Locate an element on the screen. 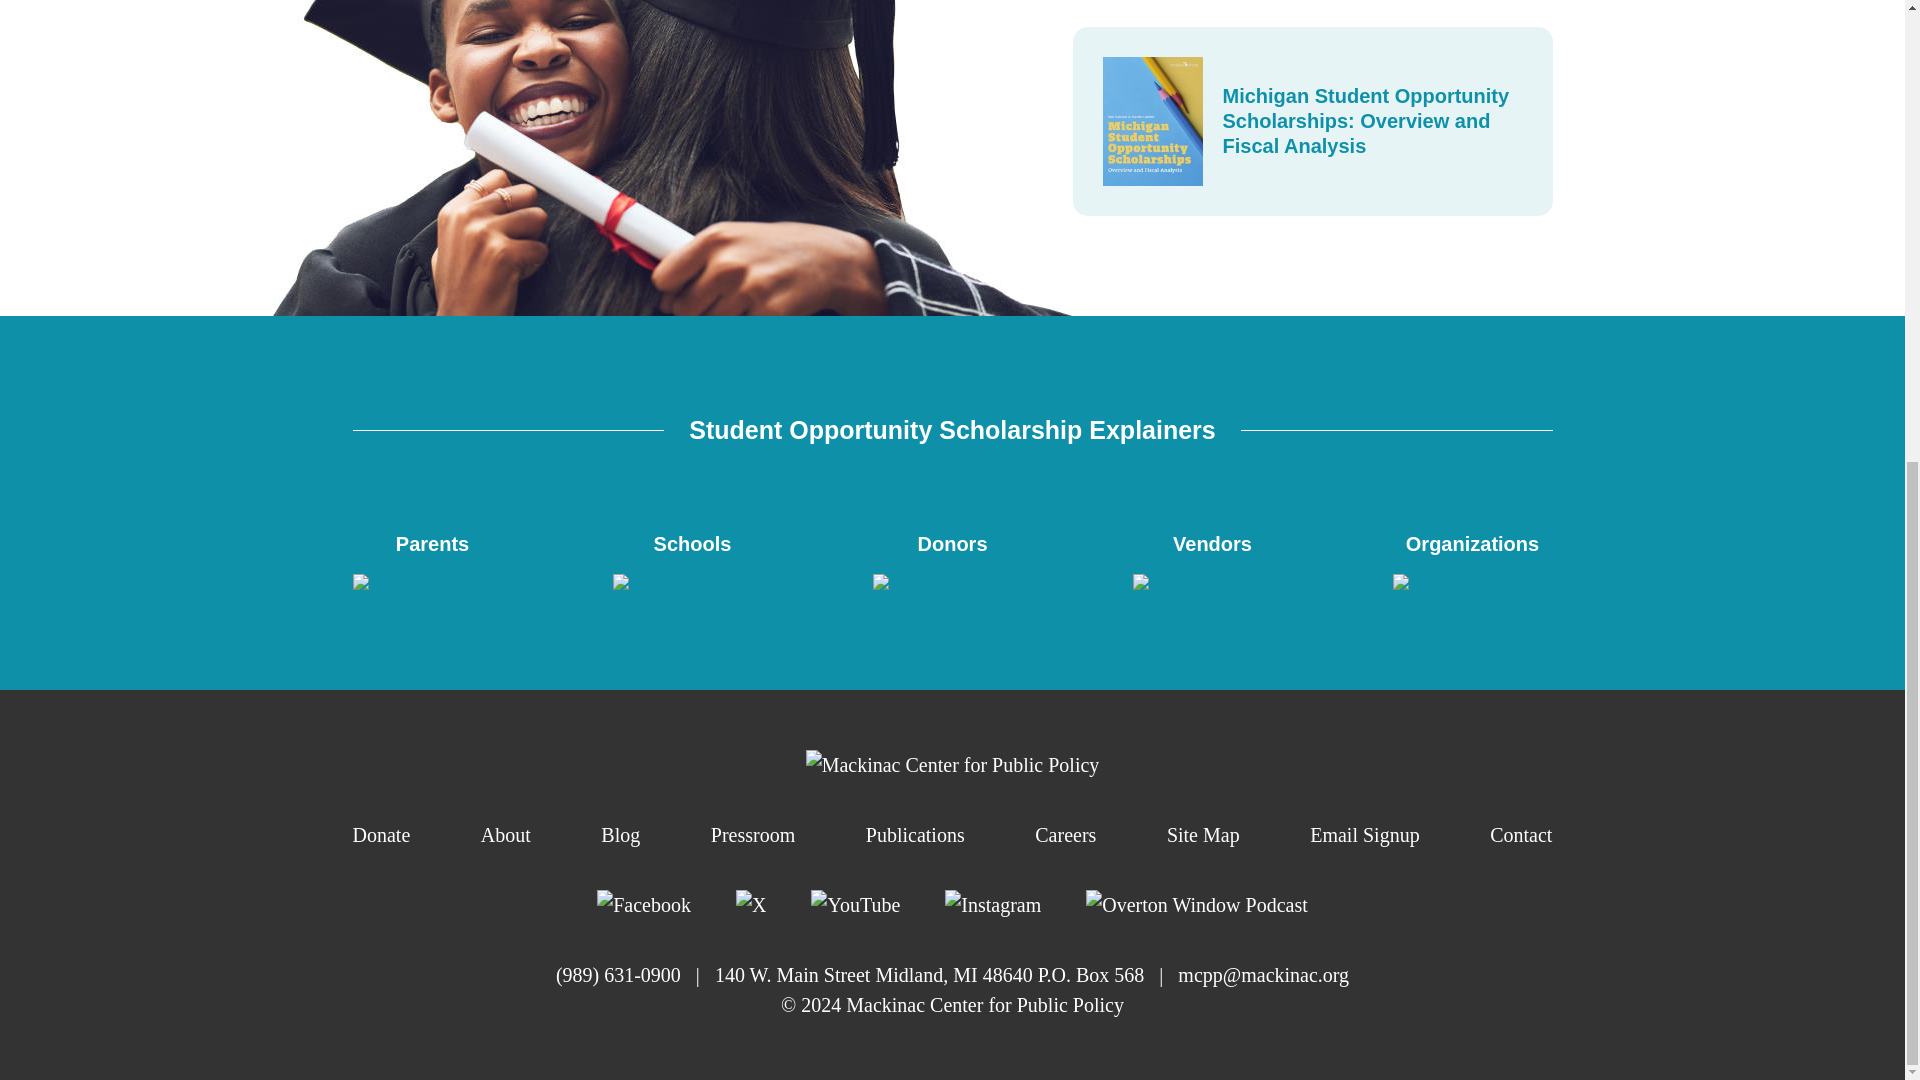  Organizations is located at coordinates (1472, 559).